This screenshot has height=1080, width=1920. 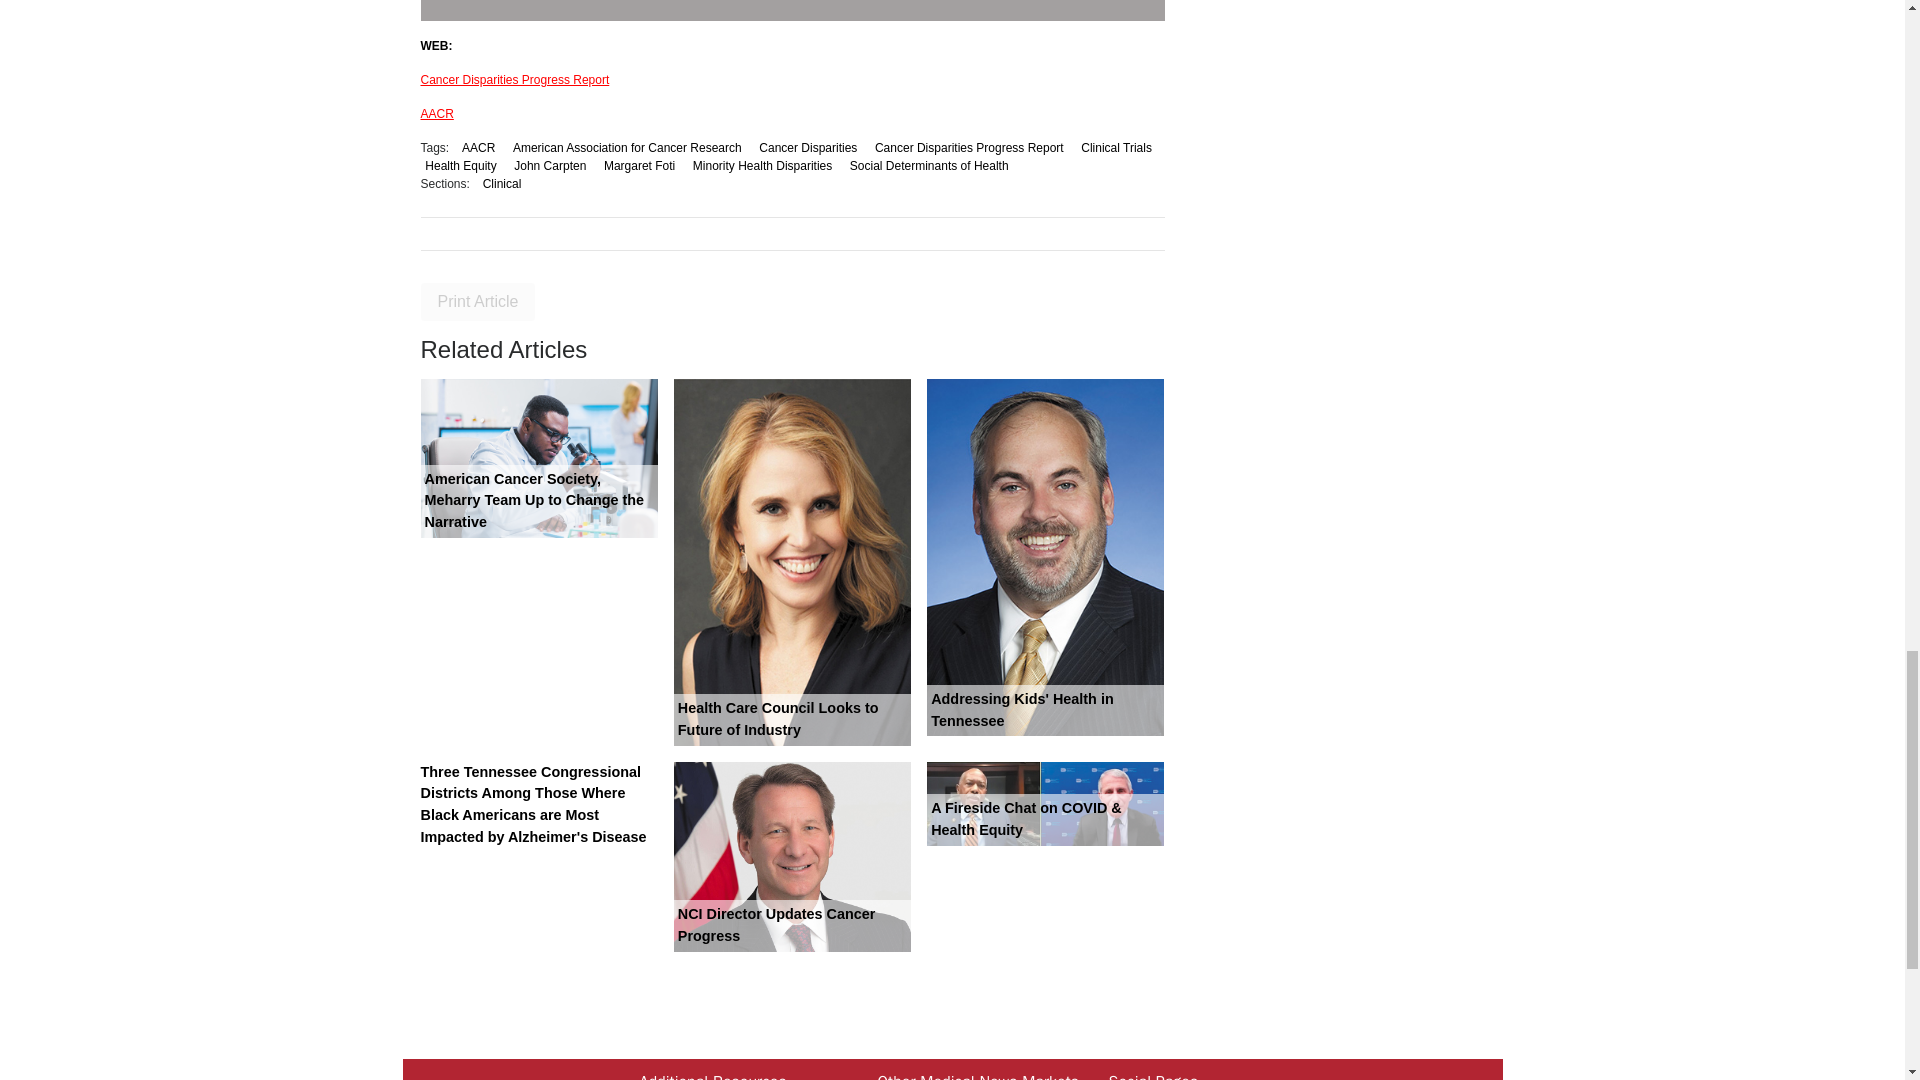 I want to click on Social Determinants of Health, so click(x=928, y=165).